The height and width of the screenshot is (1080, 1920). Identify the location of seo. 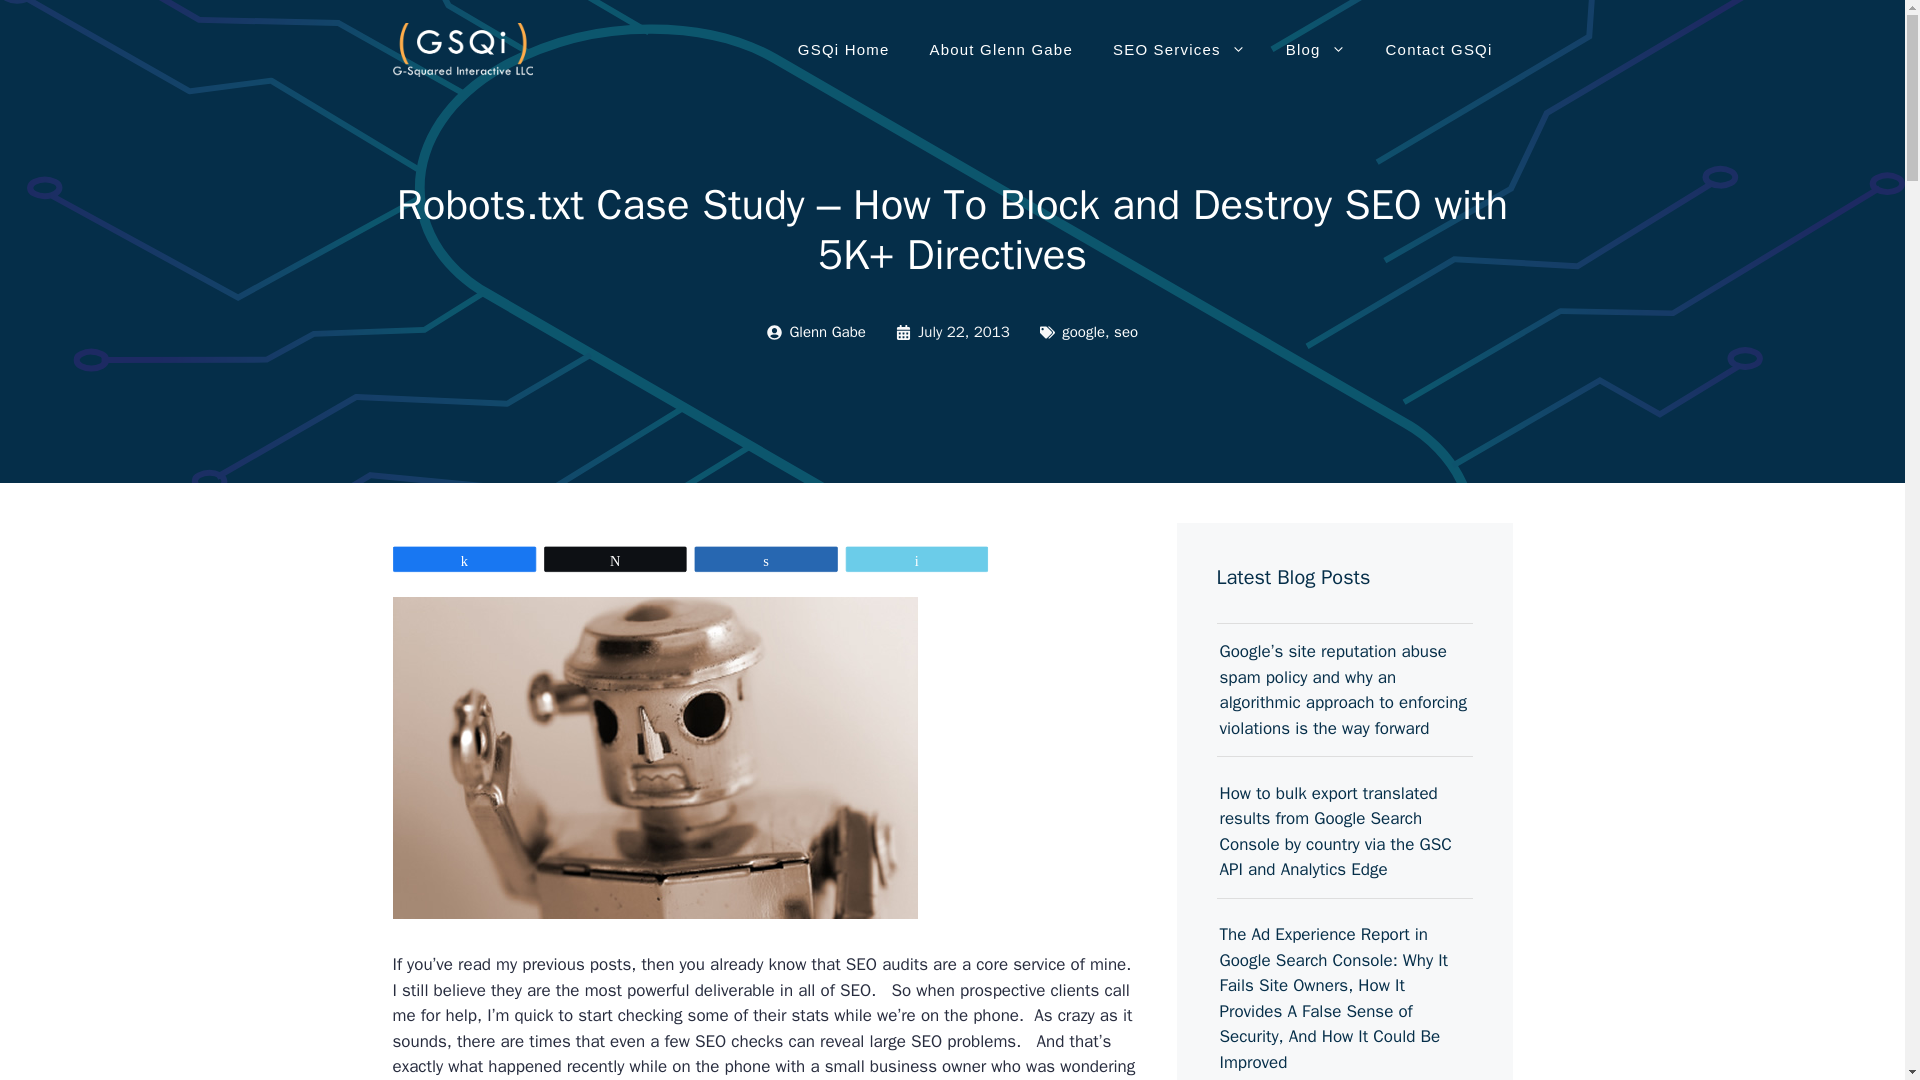
(1126, 332).